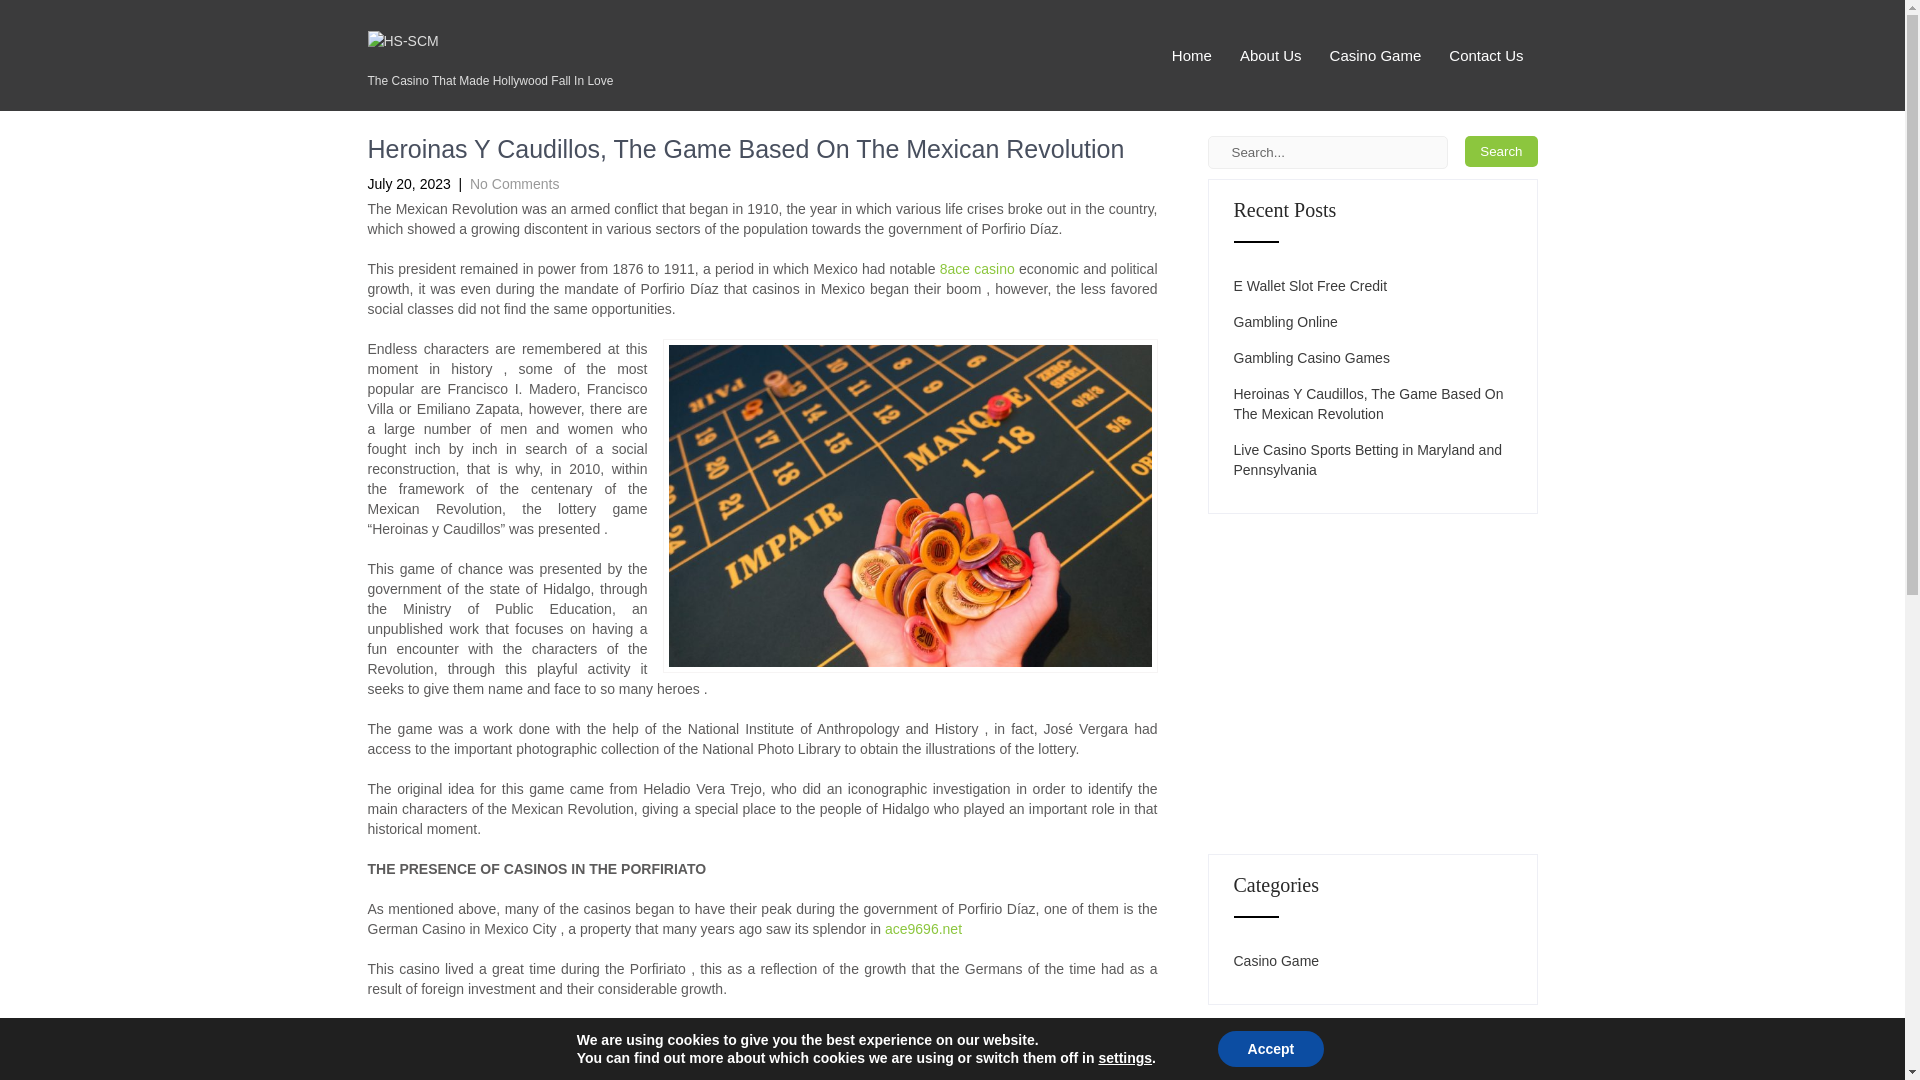 The image size is (1920, 1080). I want to click on 8ace casino, so click(978, 268).